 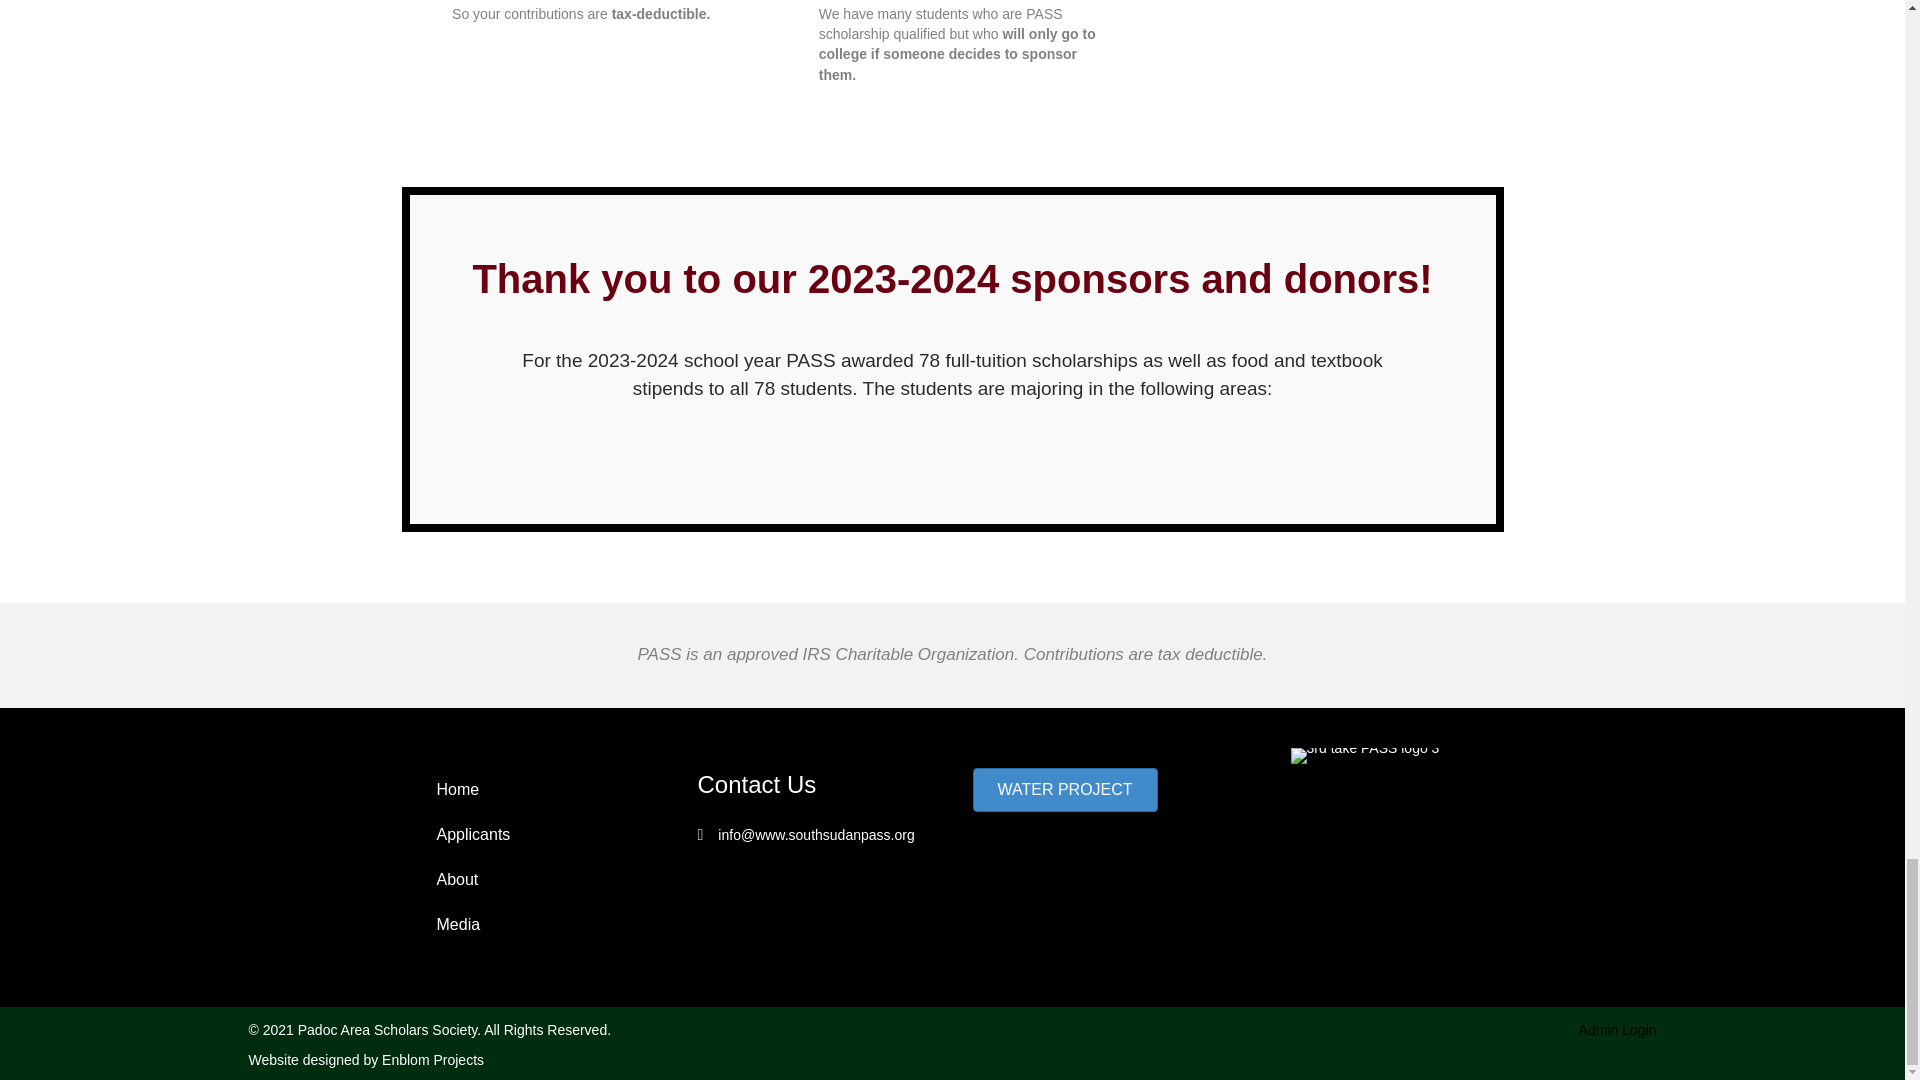 I want to click on Applicants, so click(x=539, y=835).